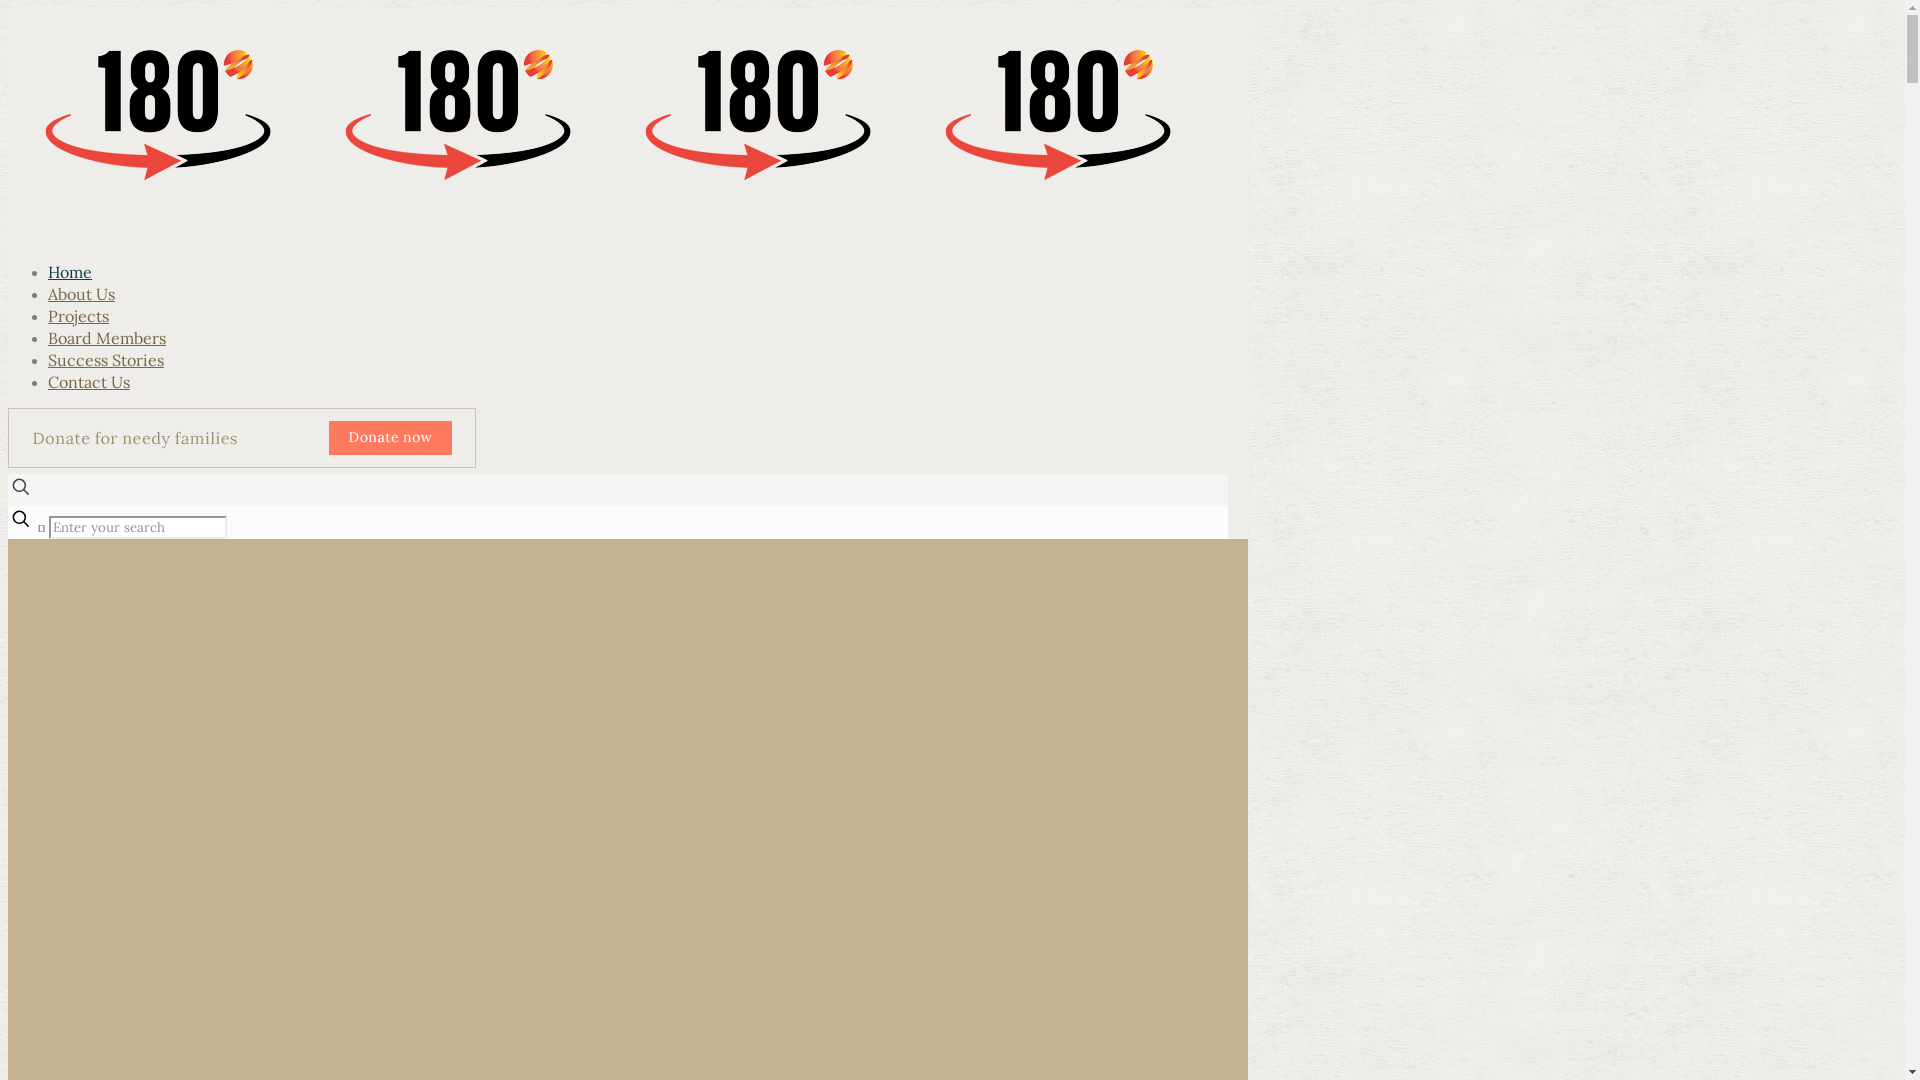  I want to click on About Us, so click(82, 294).